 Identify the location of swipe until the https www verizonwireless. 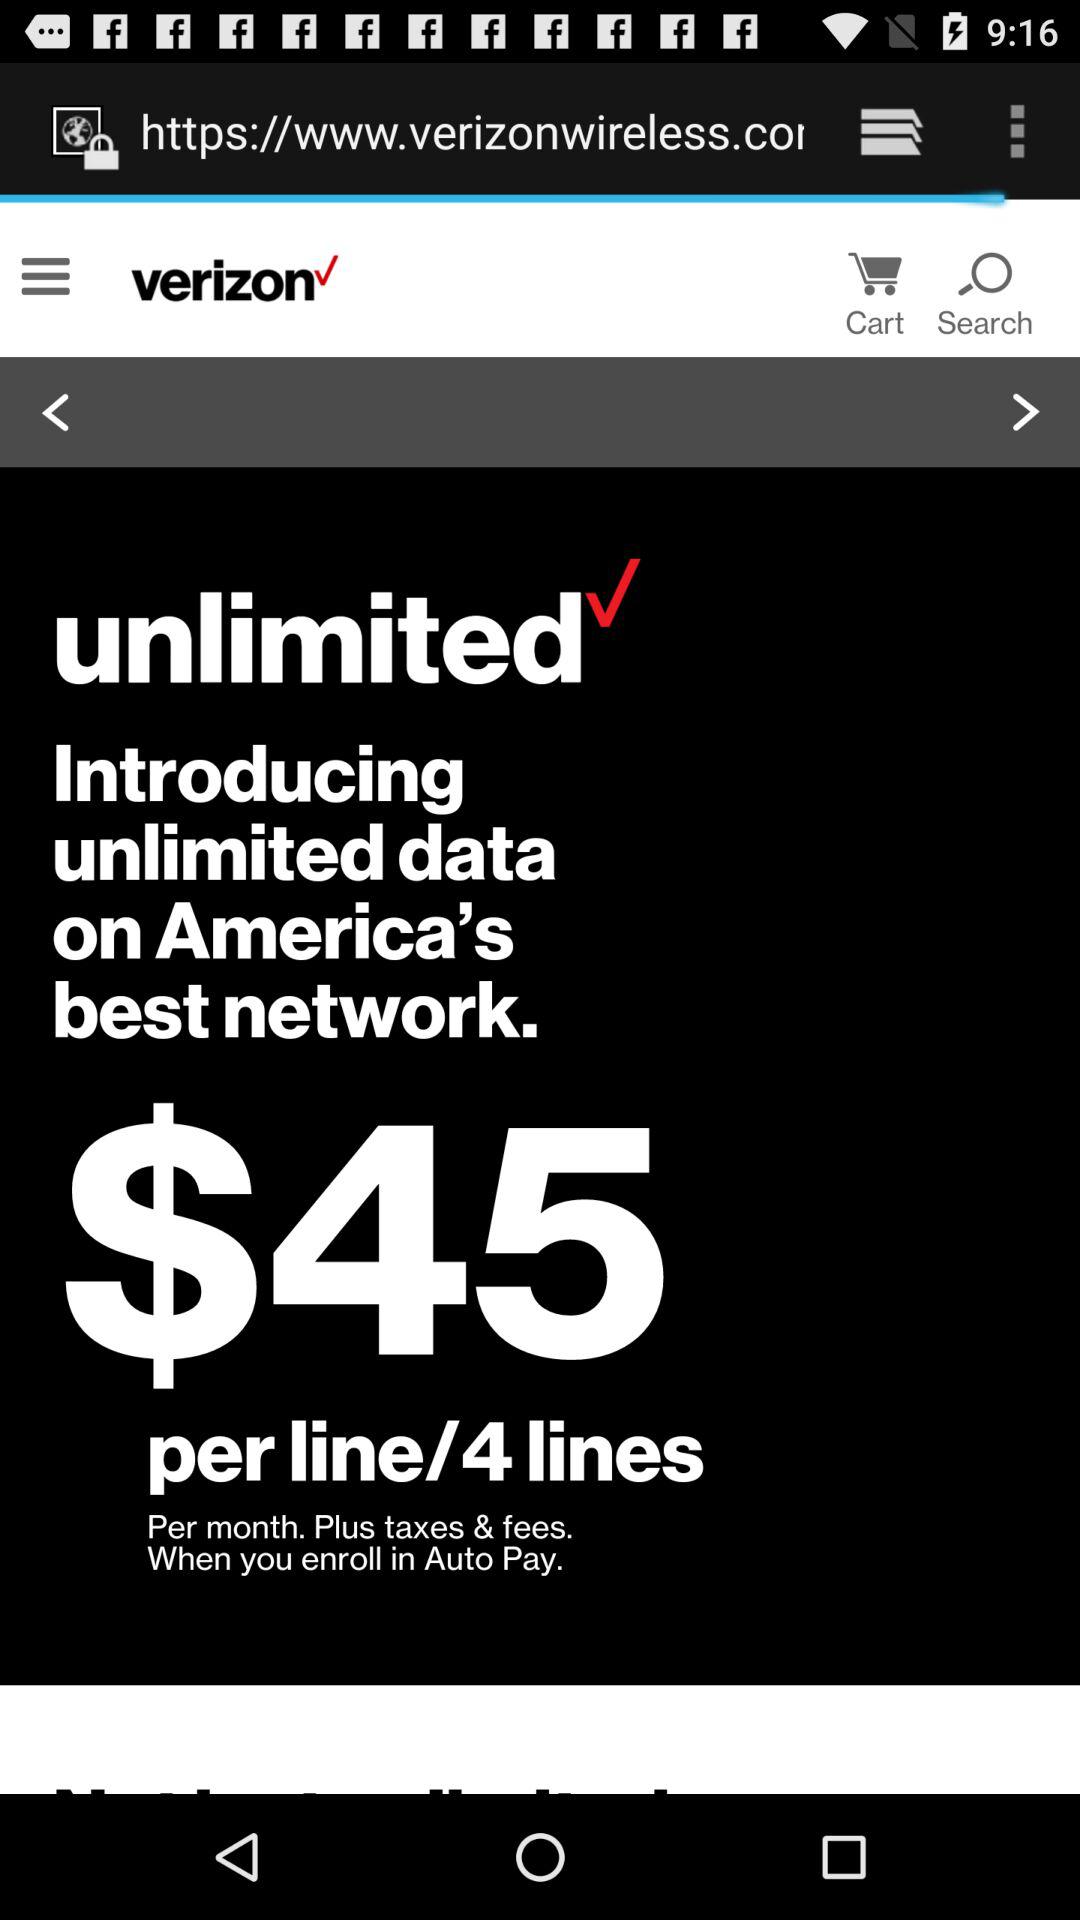
(472, 130).